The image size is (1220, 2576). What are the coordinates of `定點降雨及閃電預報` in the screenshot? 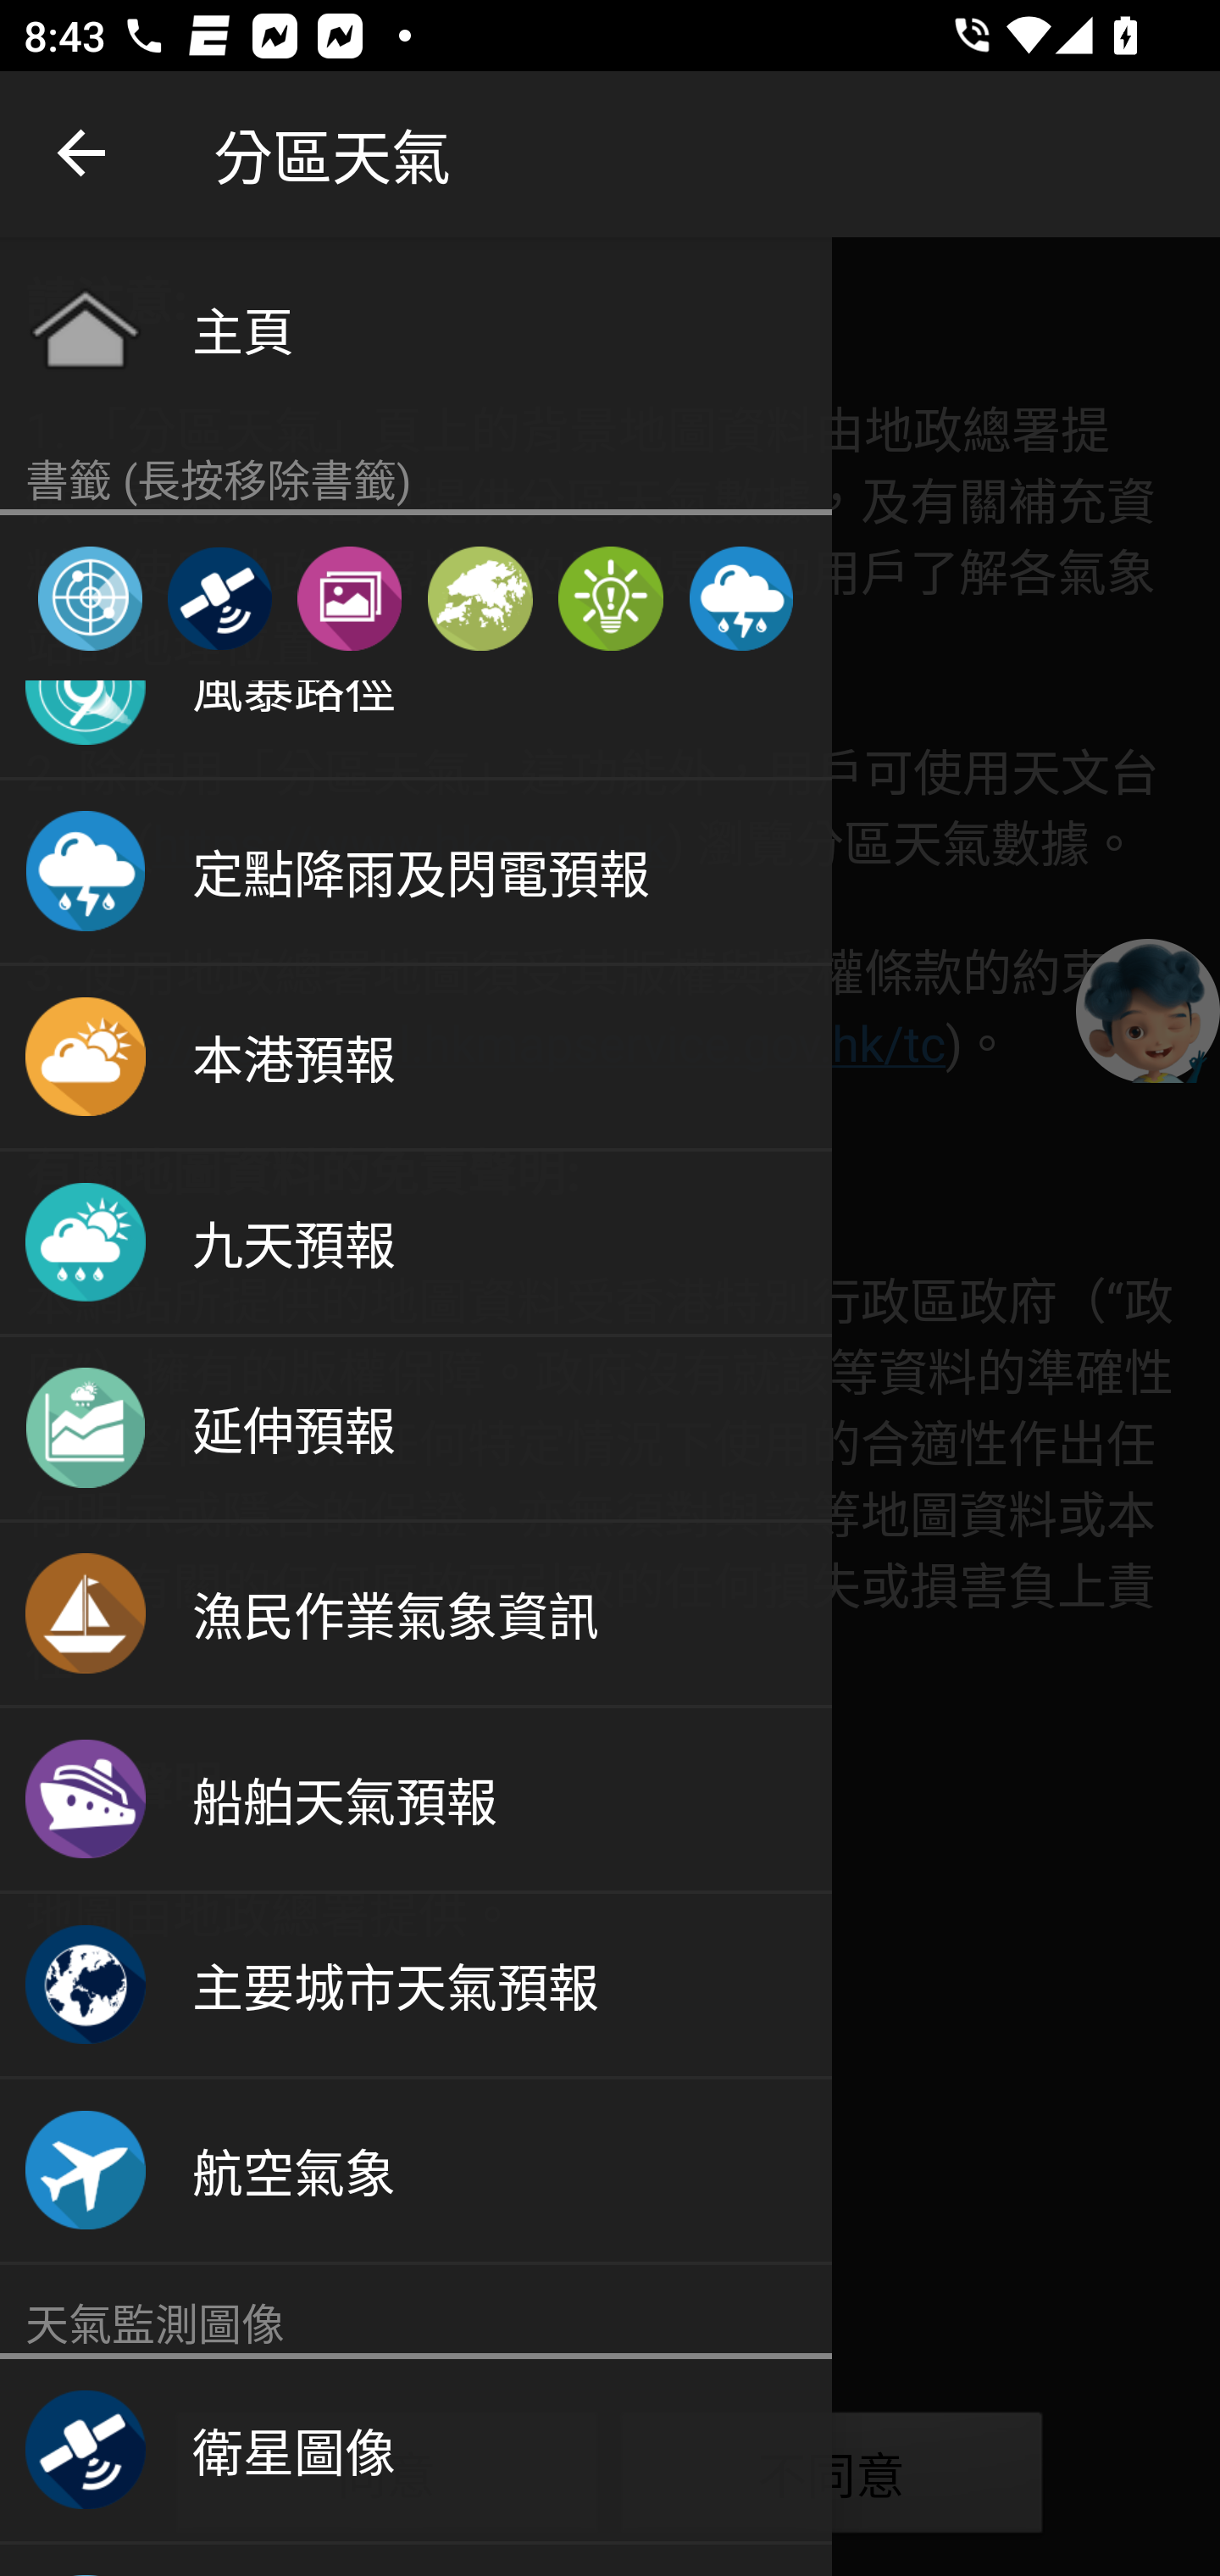 It's located at (416, 873).